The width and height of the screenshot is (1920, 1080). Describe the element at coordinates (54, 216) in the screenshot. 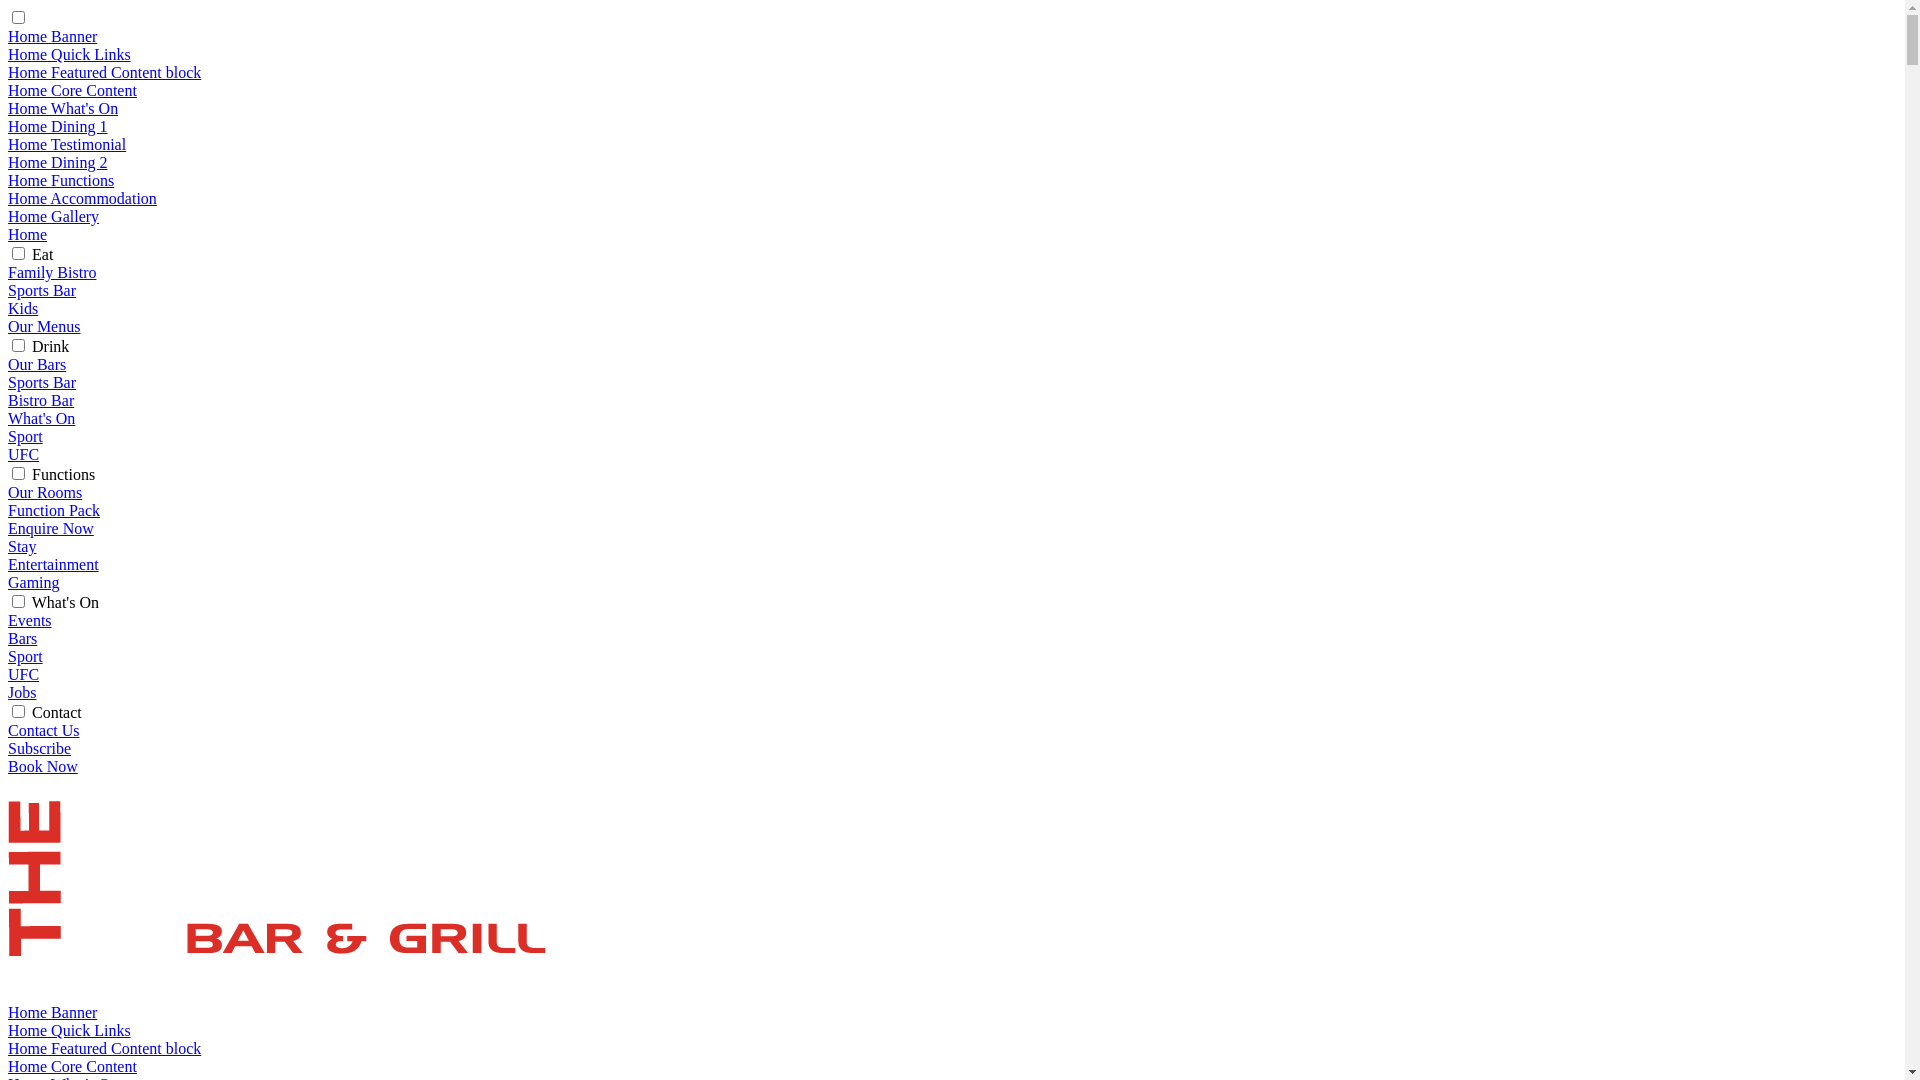

I see `Home Gallery` at that location.